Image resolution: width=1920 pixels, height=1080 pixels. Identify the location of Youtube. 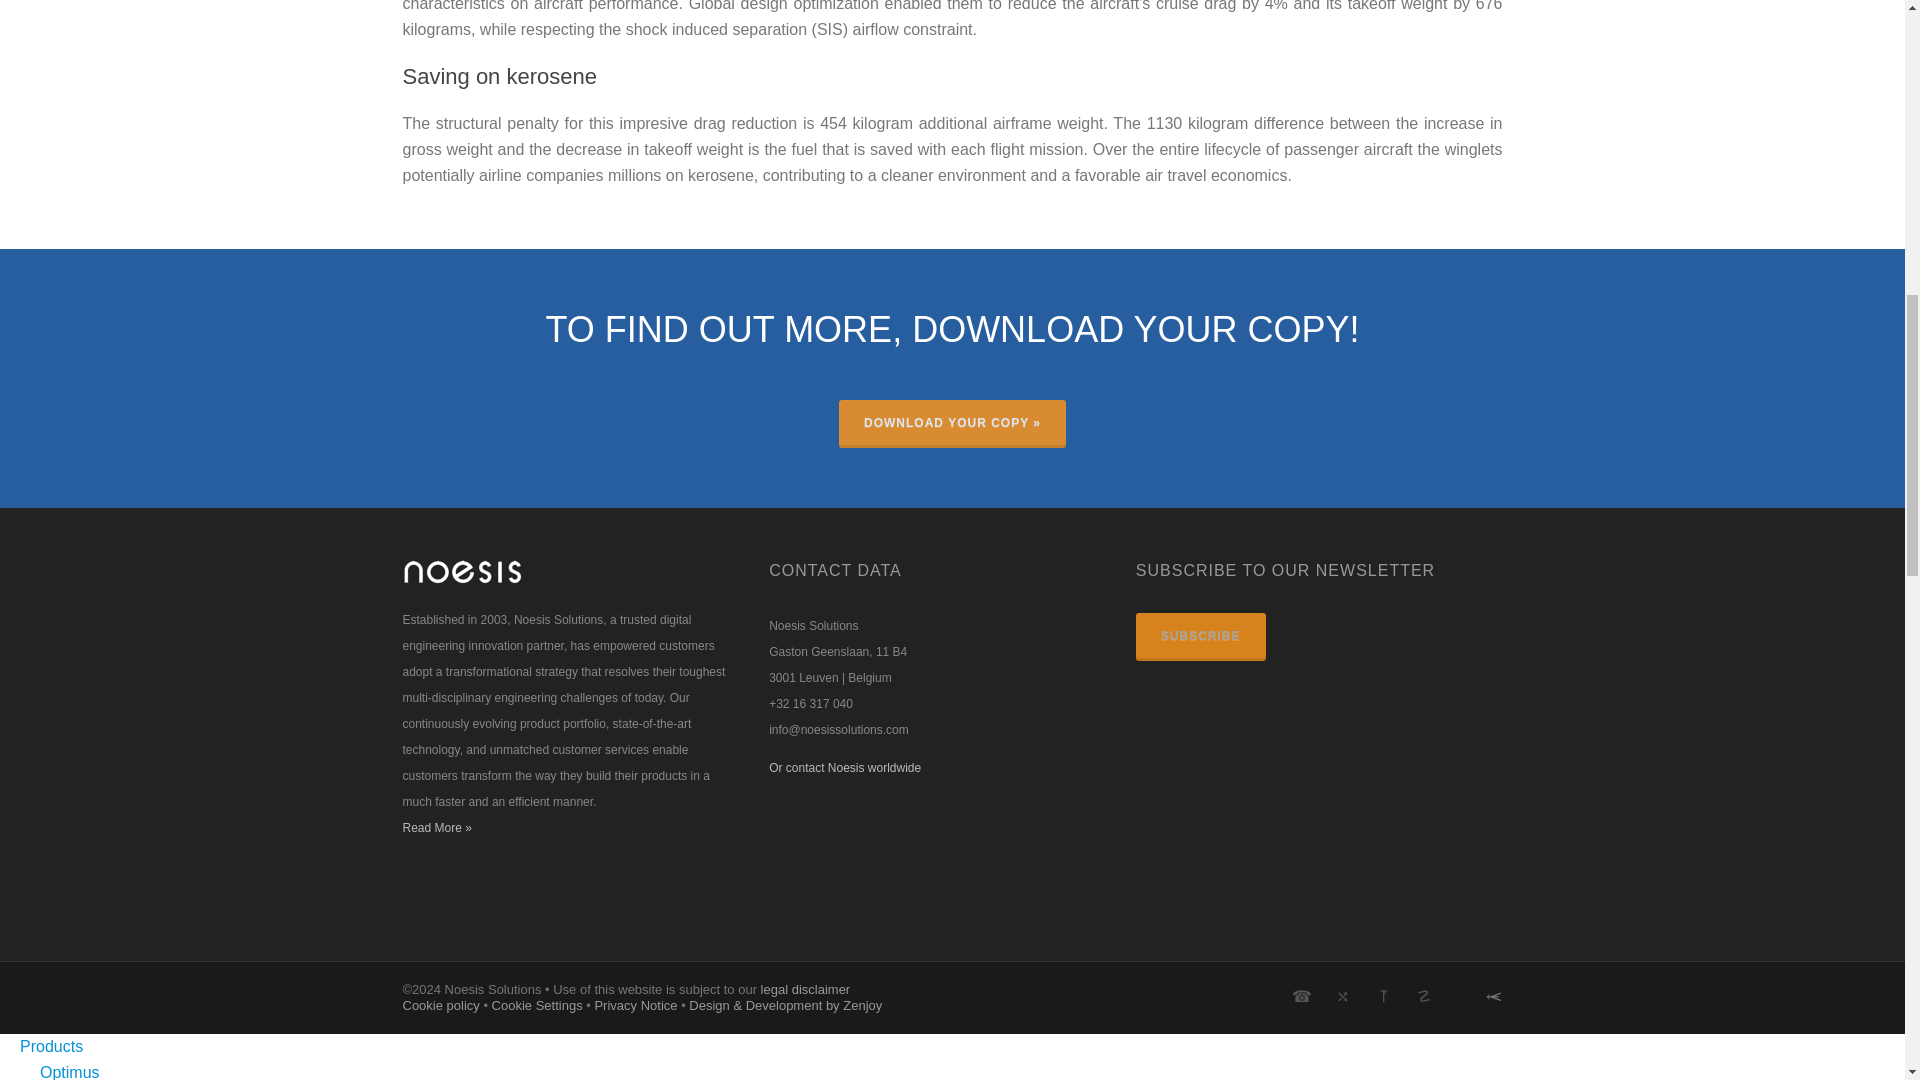
(1424, 996).